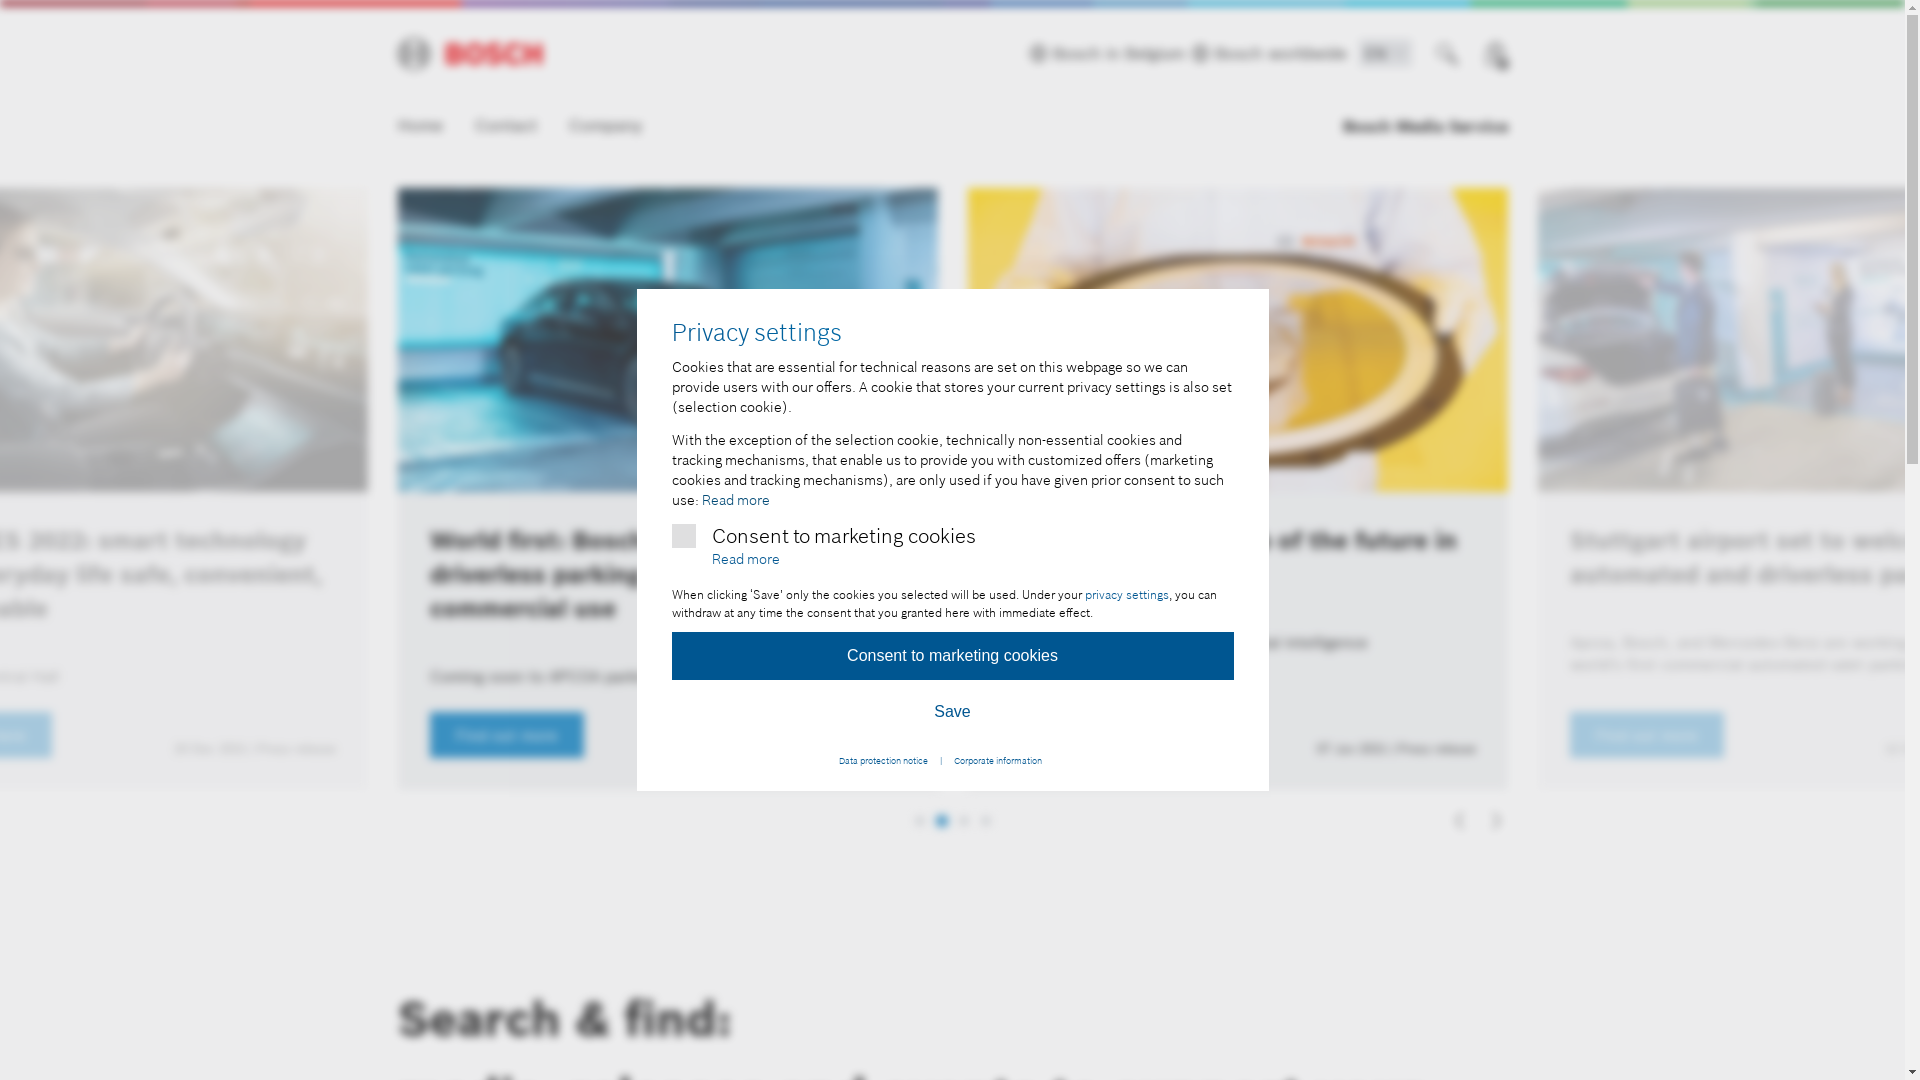 The width and height of the screenshot is (1920, 1080). What do you see at coordinates (123, 735) in the screenshot?
I see `Find out more here` at bounding box center [123, 735].